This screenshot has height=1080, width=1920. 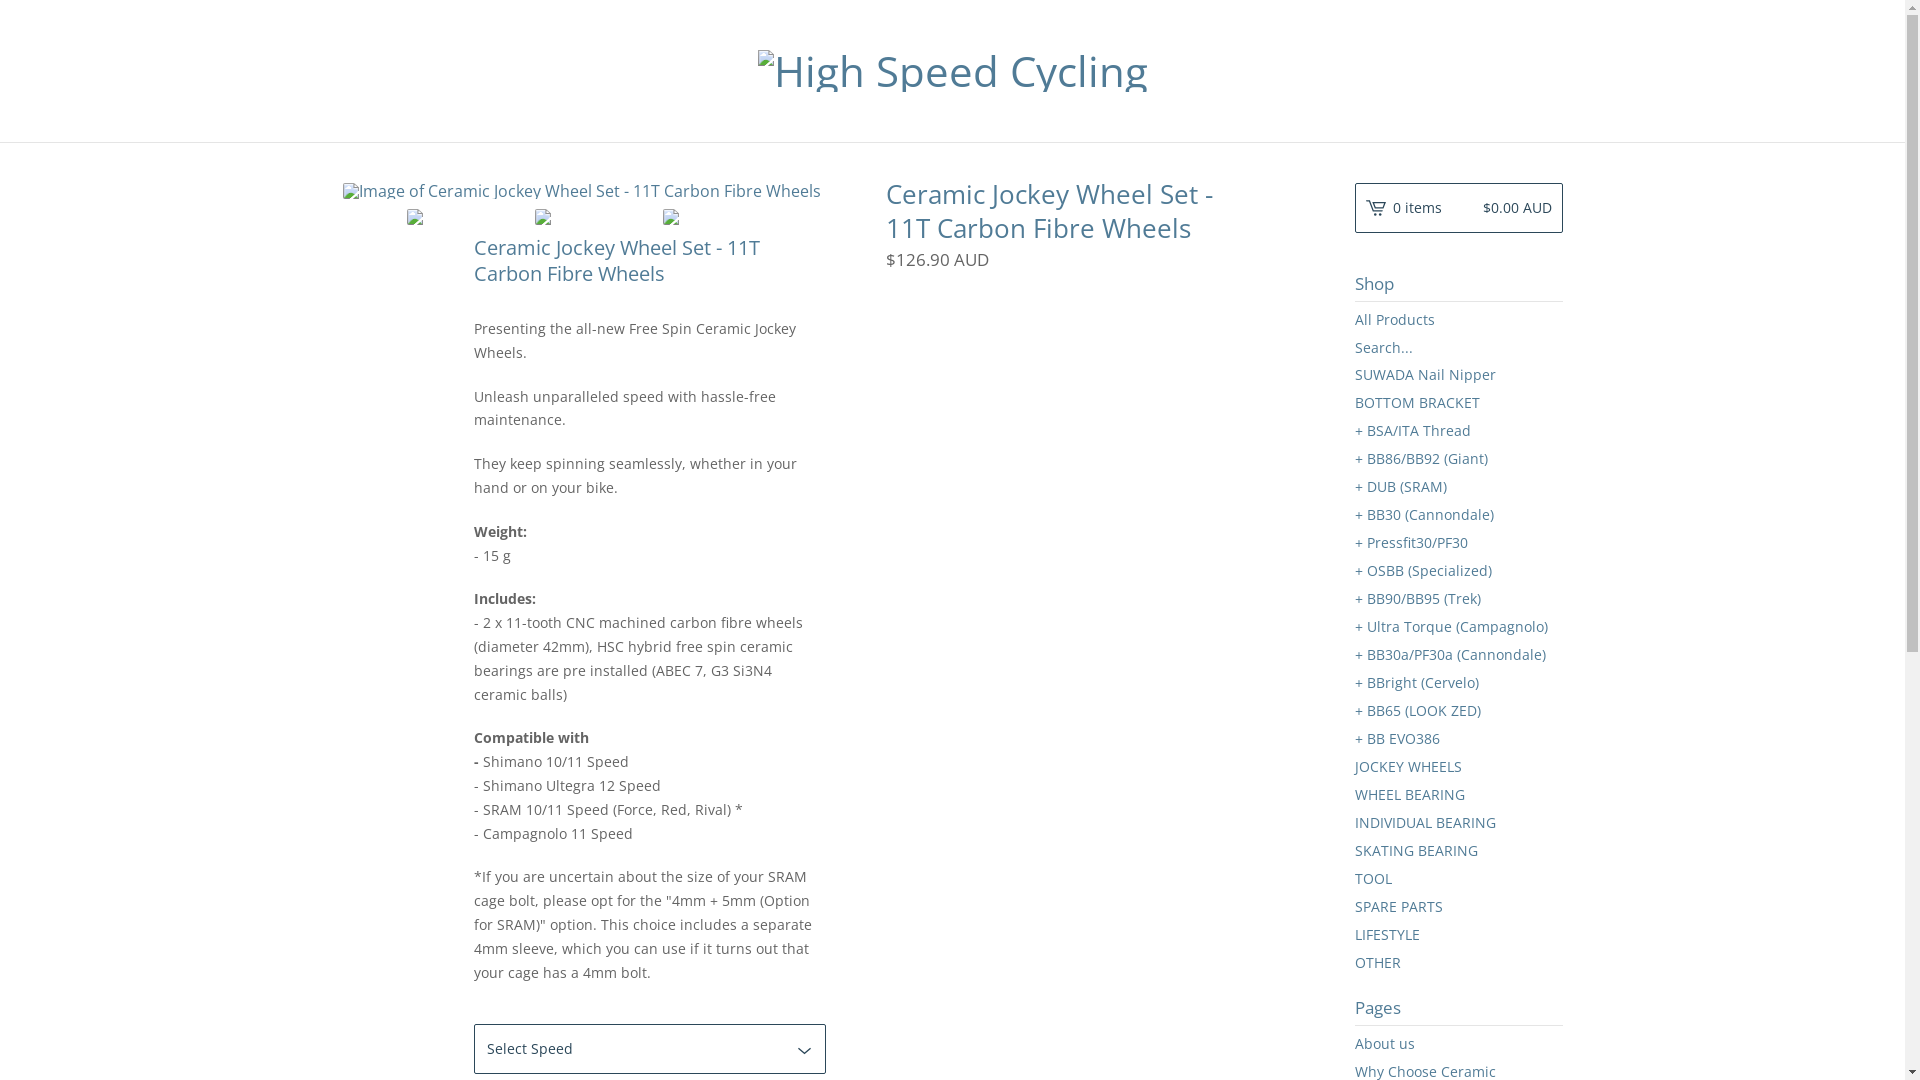 I want to click on TOOL, so click(x=1458, y=879).